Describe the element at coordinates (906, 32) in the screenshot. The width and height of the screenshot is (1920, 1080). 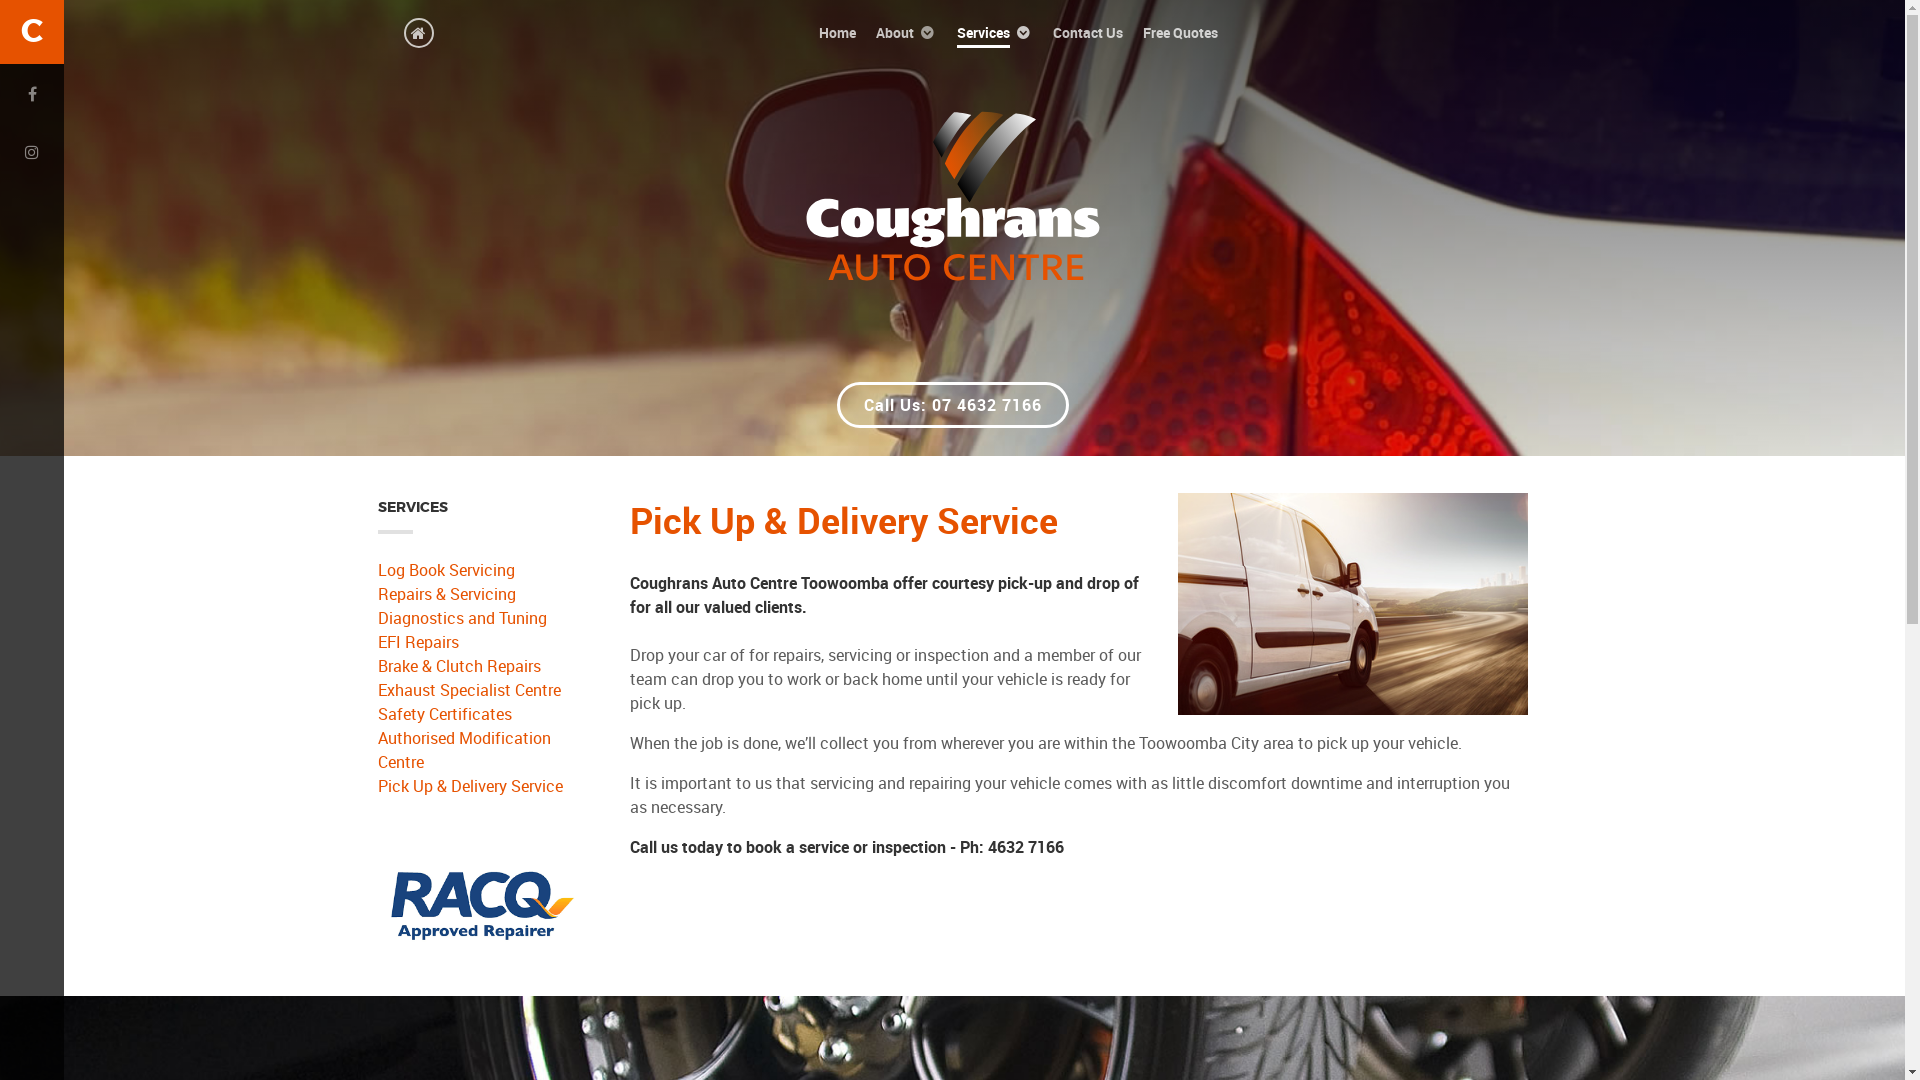
I see `About` at that location.